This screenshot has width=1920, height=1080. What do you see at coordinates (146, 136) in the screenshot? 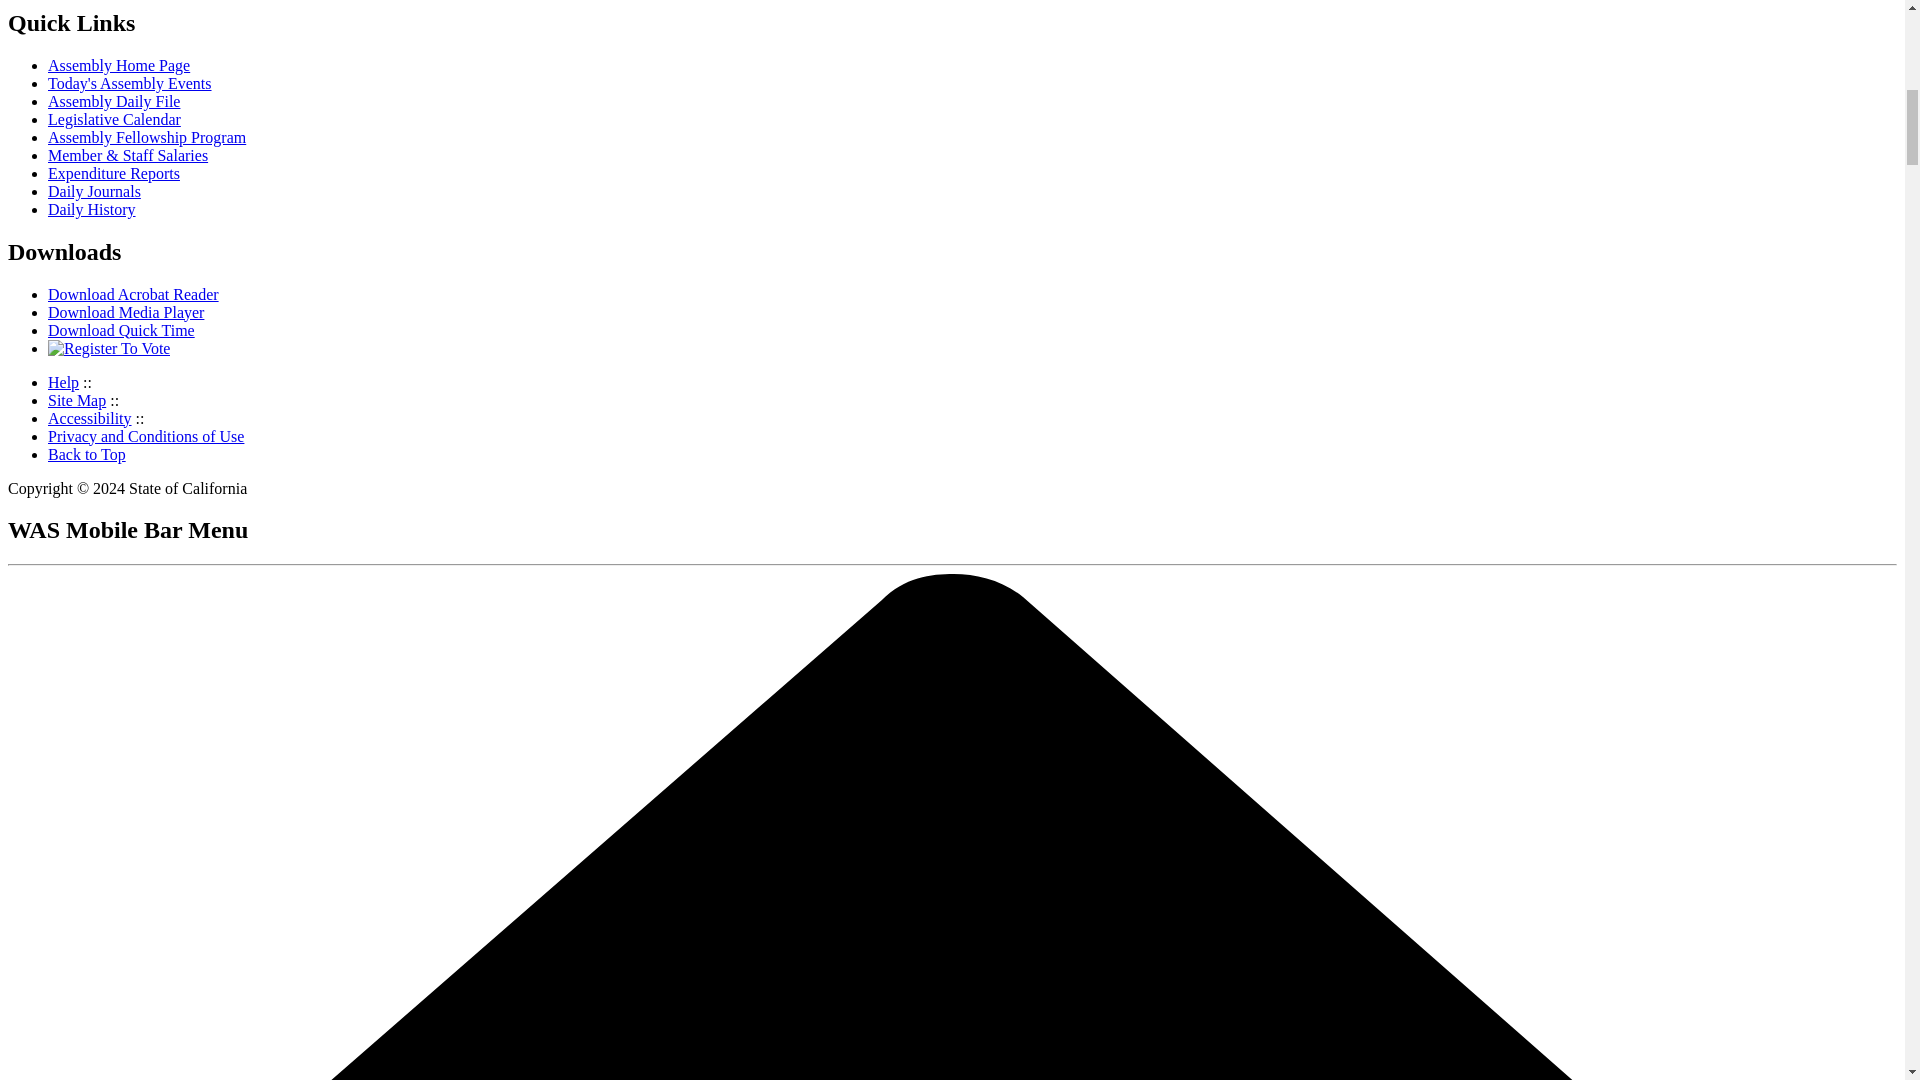
I see `Assembly Fellowship Program` at bounding box center [146, 136].